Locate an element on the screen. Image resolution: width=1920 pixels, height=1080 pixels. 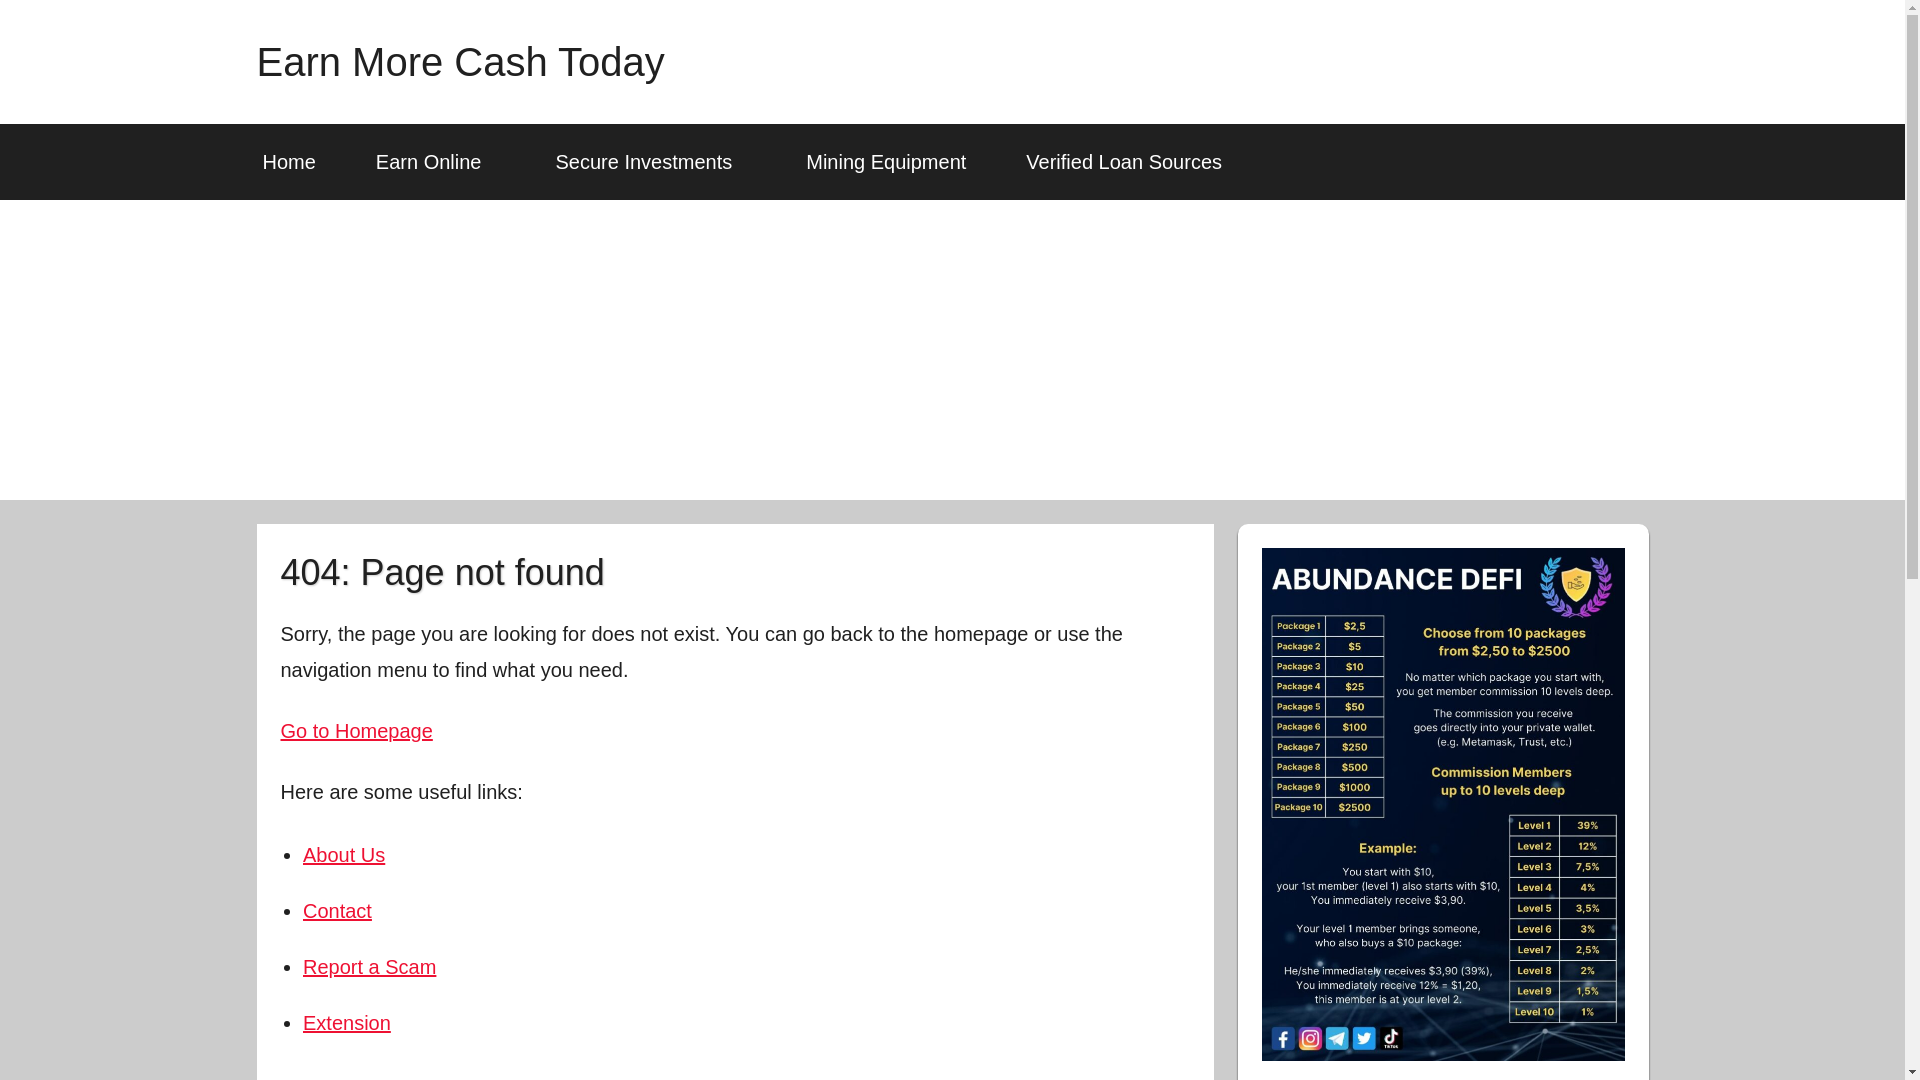
Mining Equipment is located at coordinates (886, 162).